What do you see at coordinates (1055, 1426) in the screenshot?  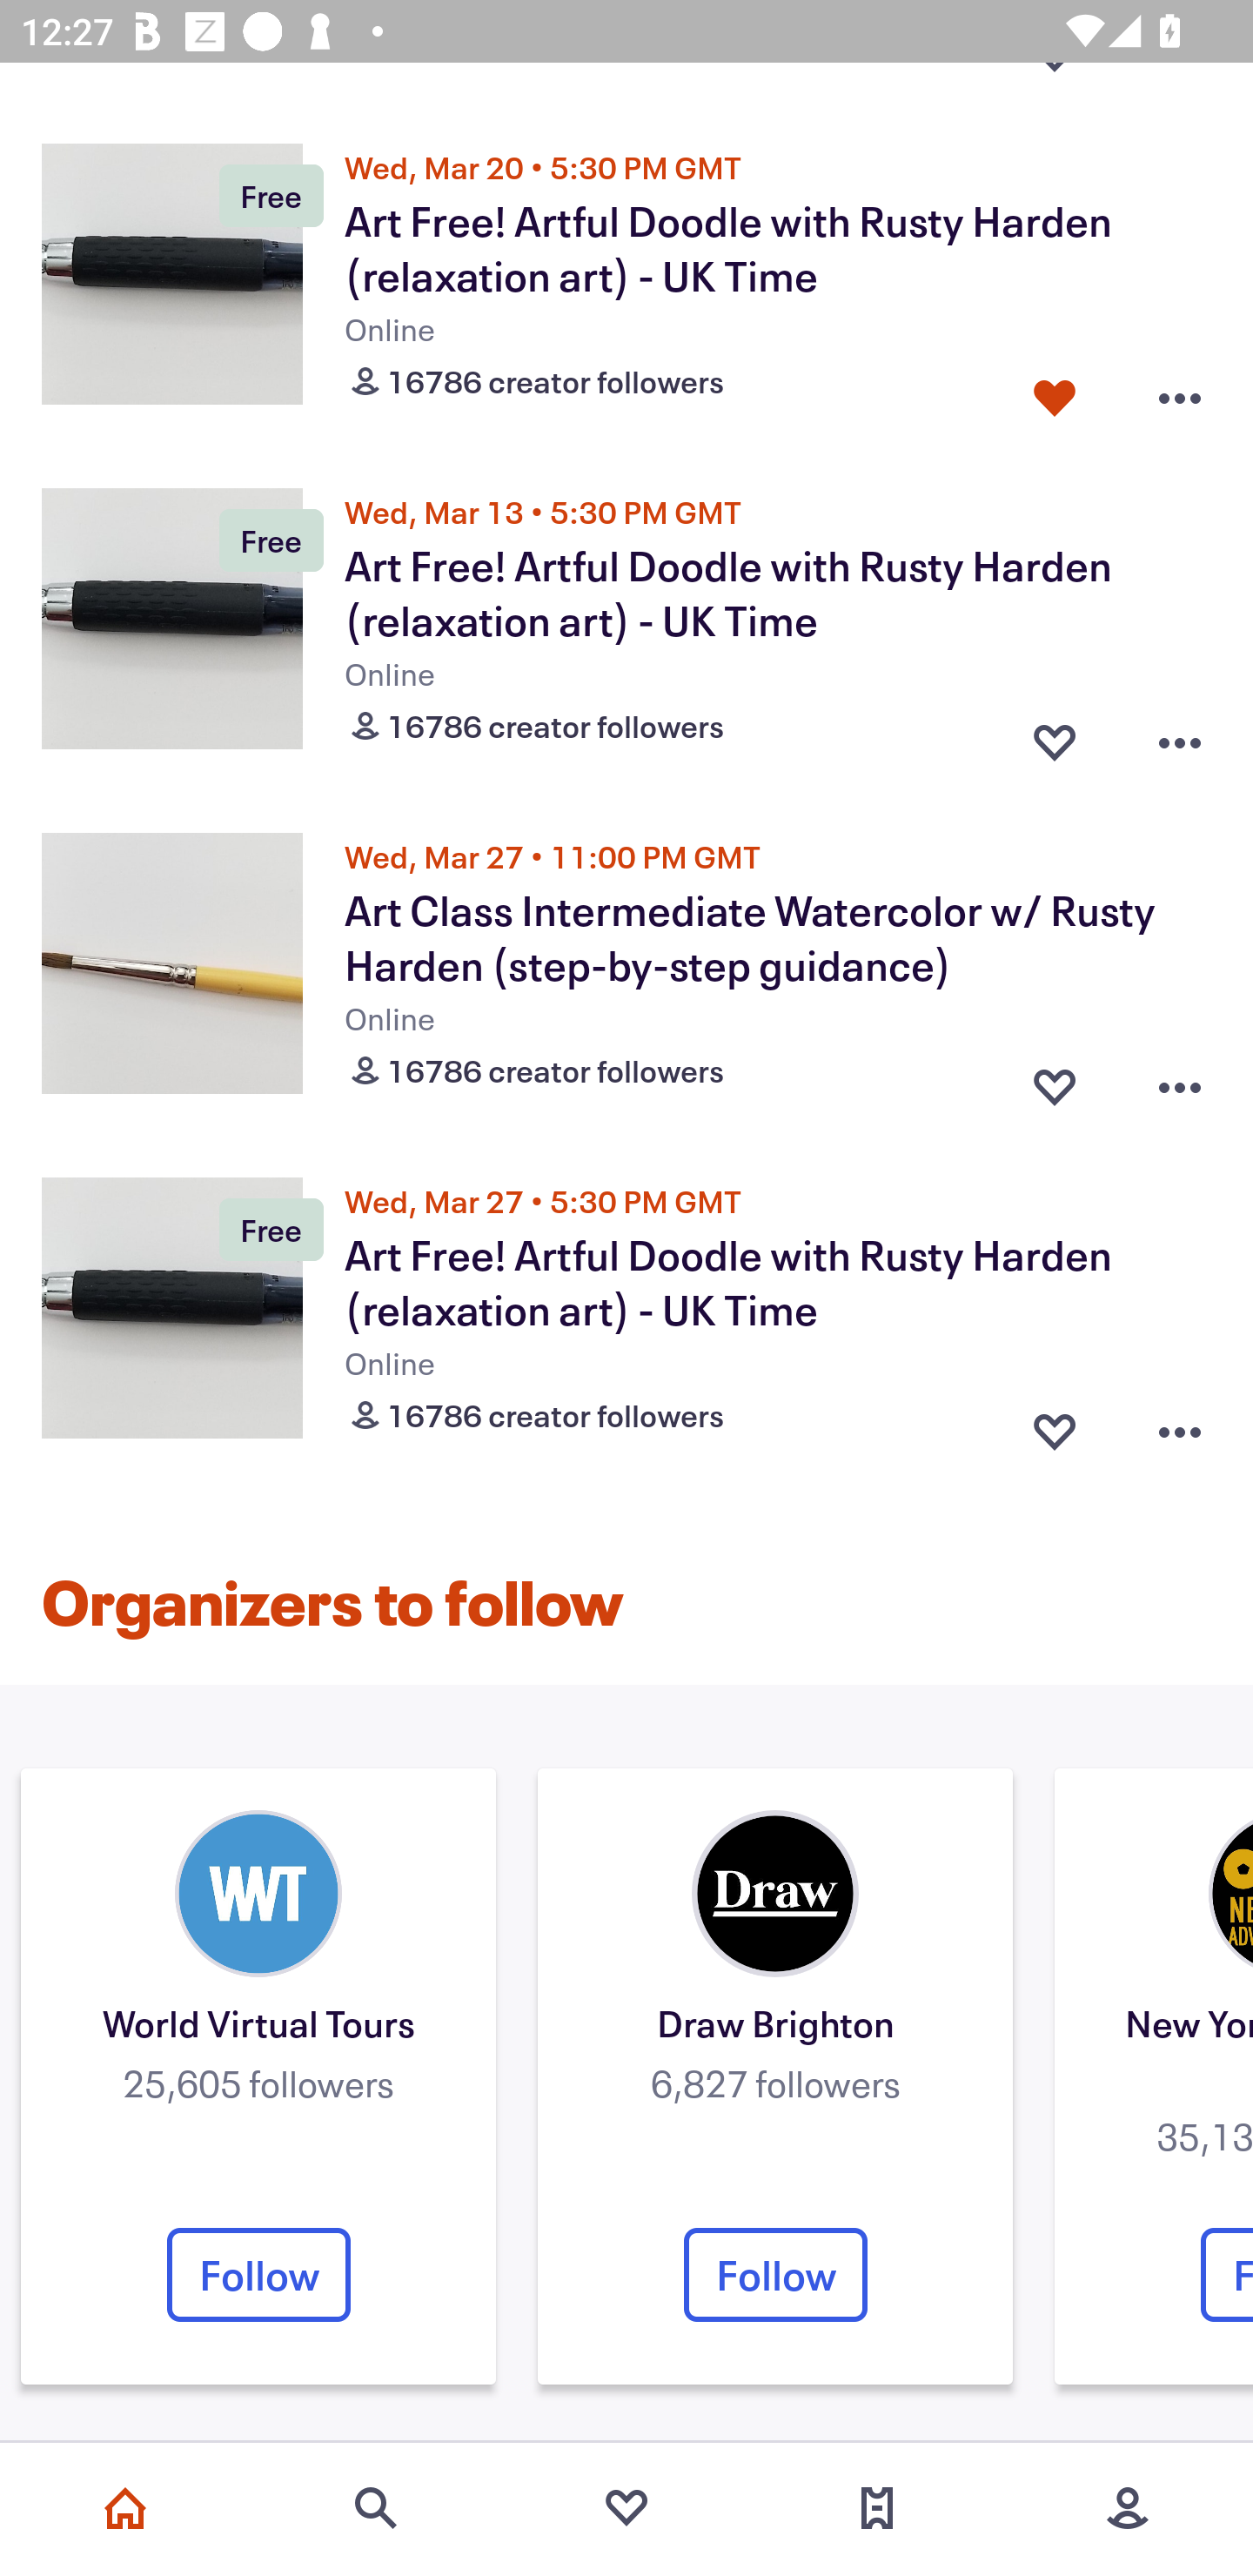 I see `Favorite button` at bounding box center [1055, 1426].